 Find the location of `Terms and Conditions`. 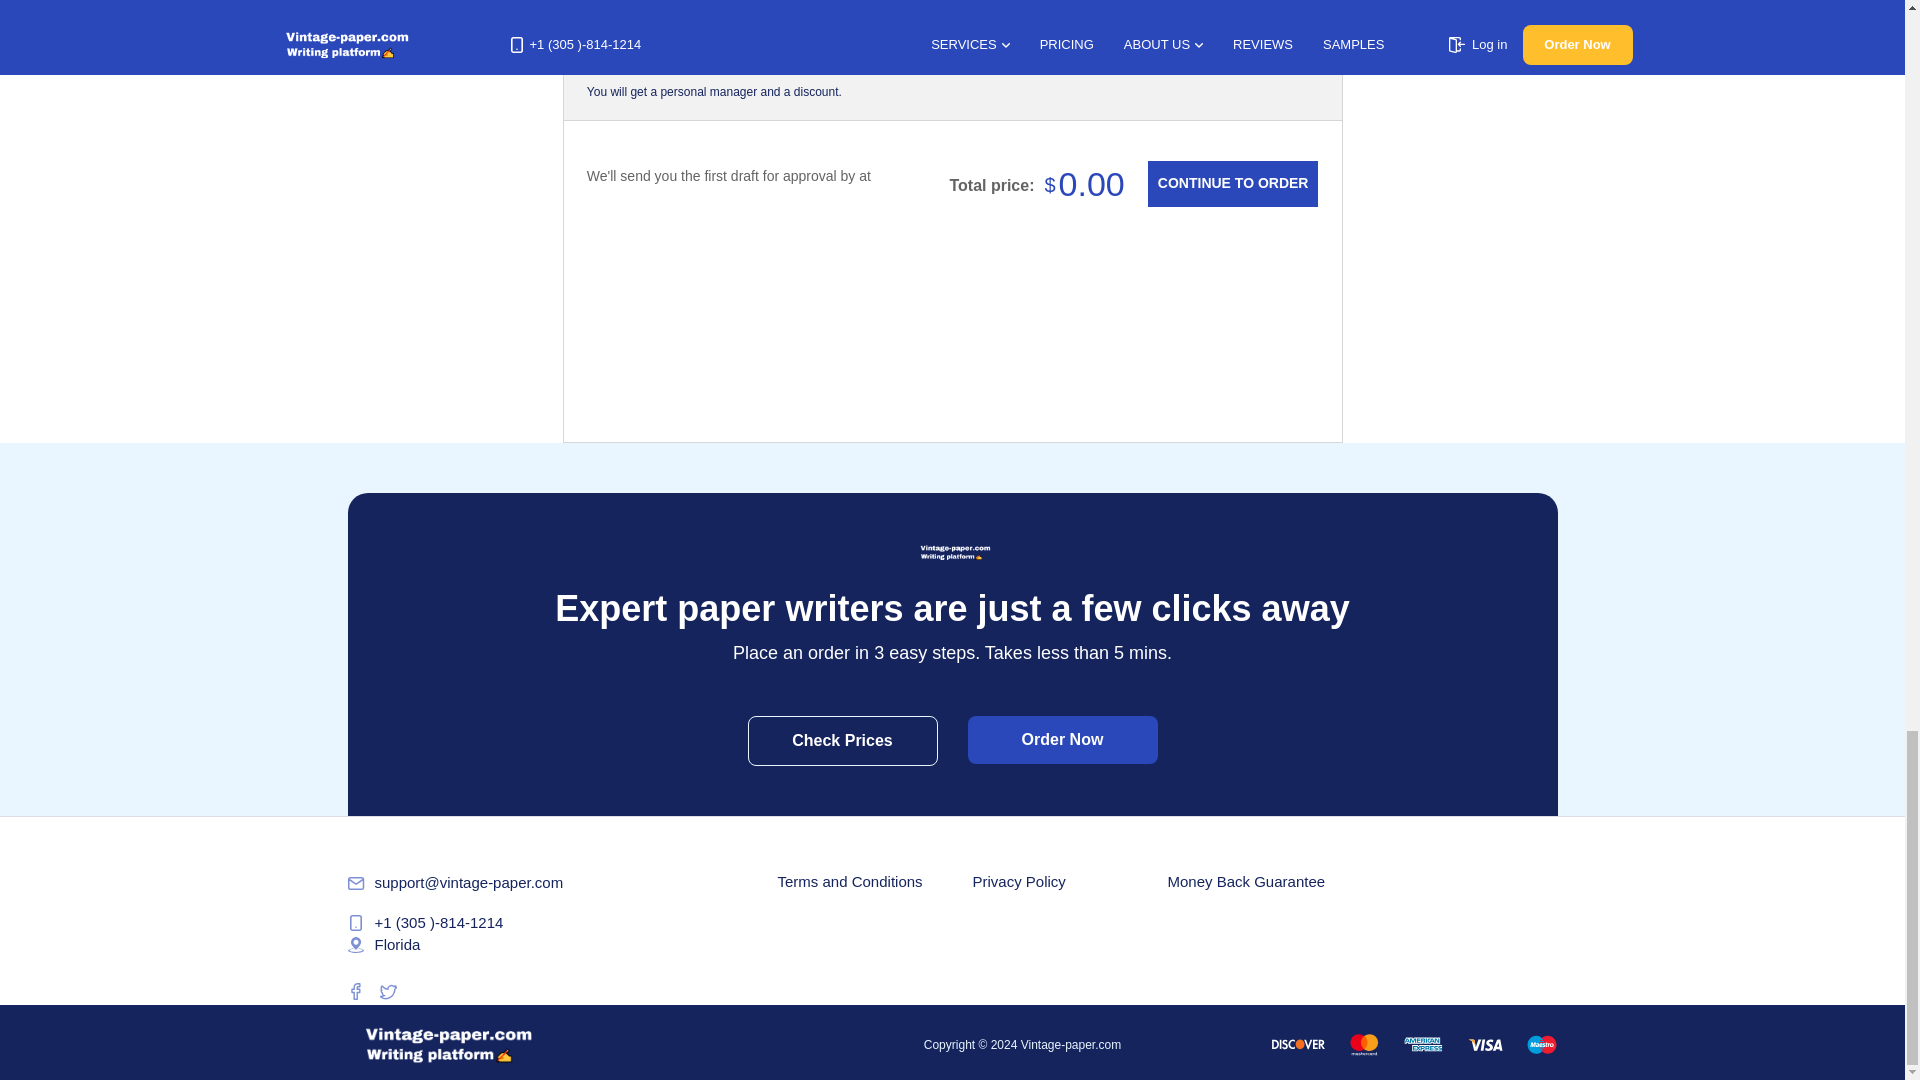

Terms and Conditions is located at coordinates (850, 880).